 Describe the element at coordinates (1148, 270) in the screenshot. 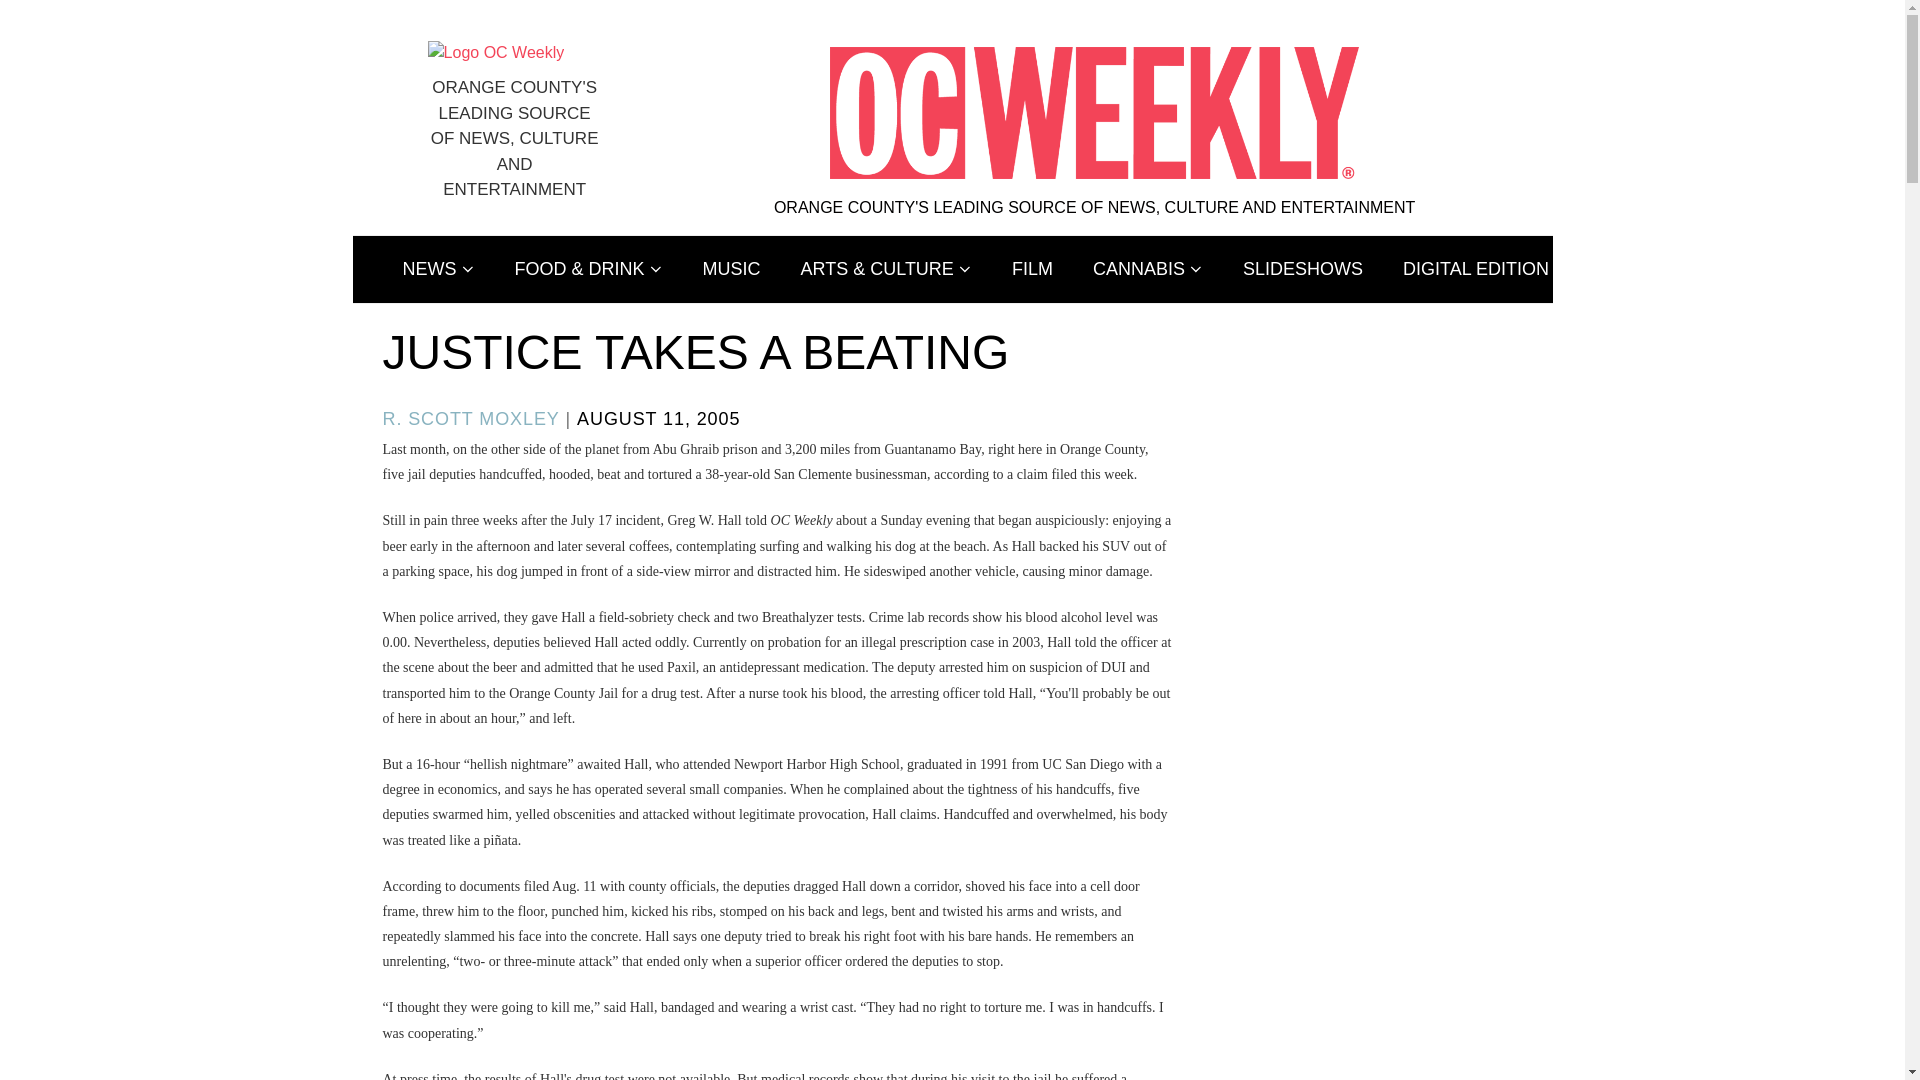

I see `CANNABIS` at that location.